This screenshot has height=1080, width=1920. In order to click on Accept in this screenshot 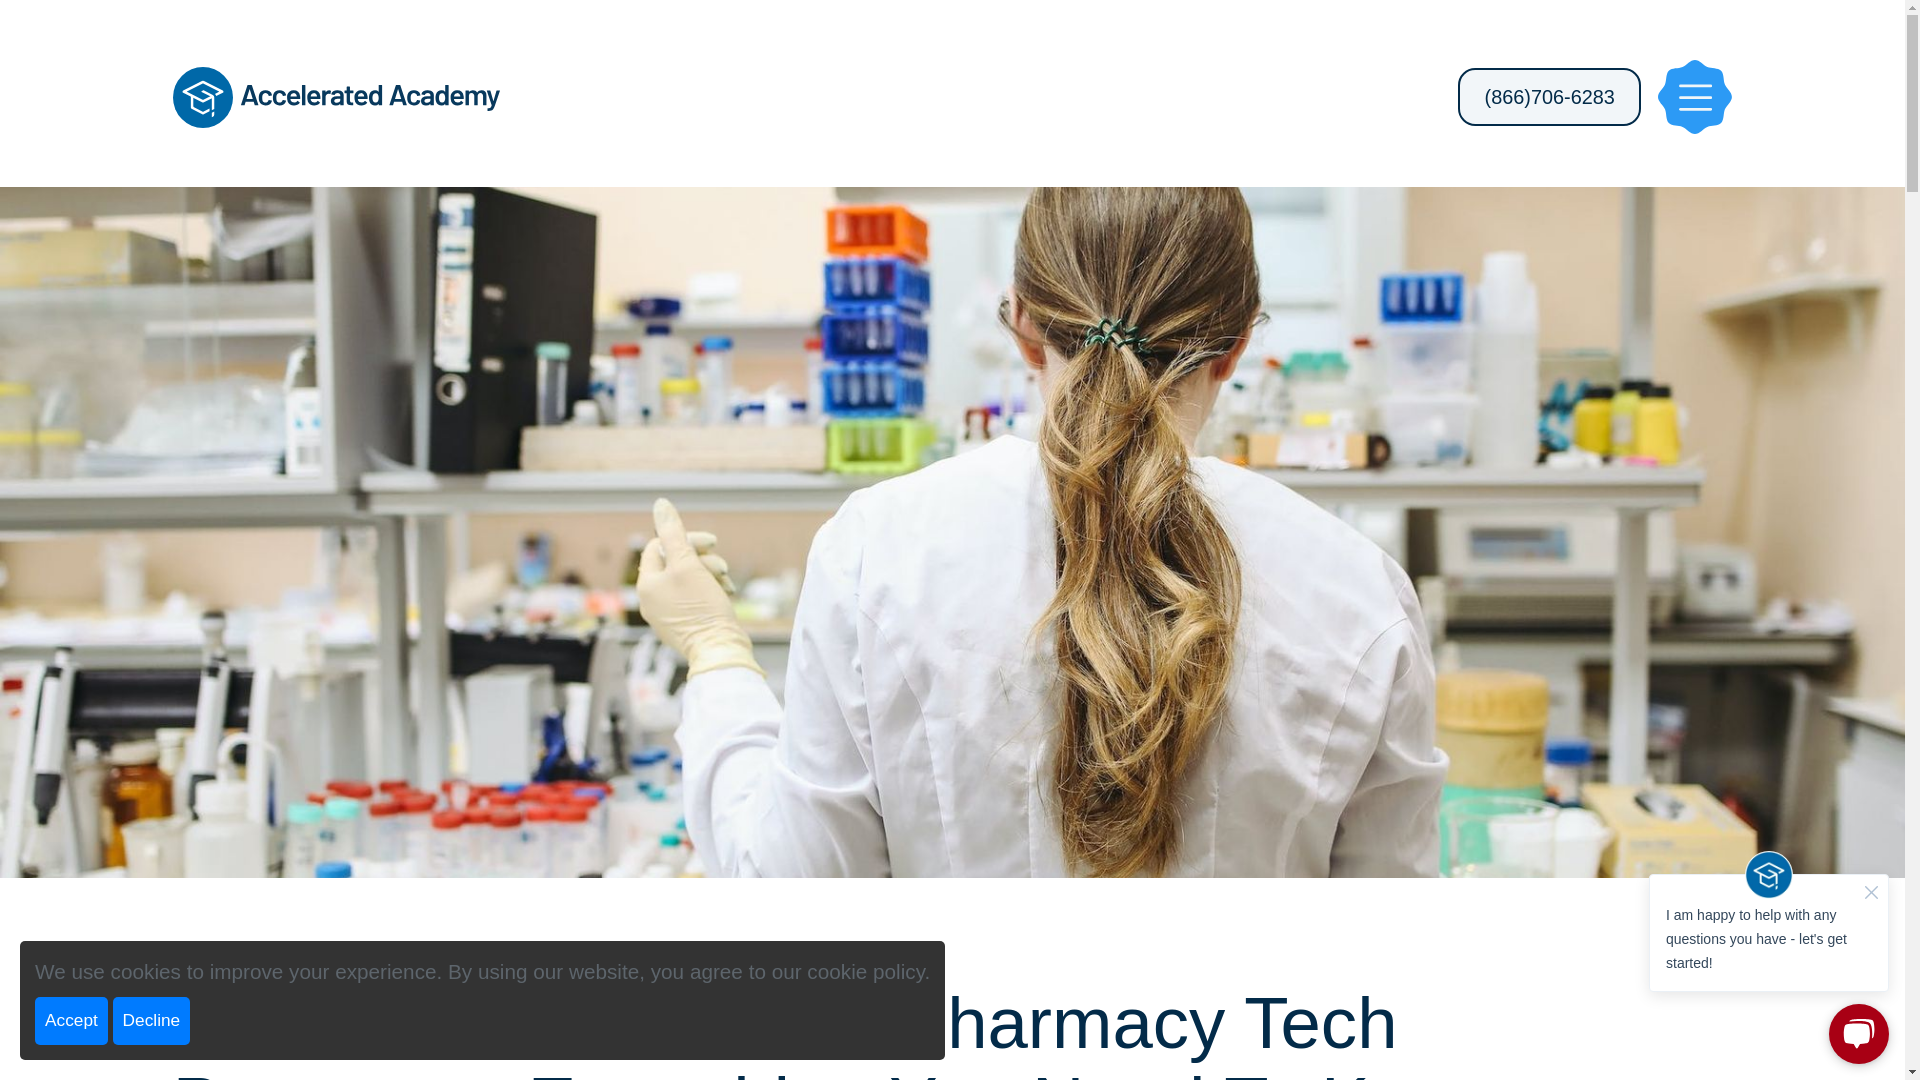, I will do `click(70, 1020)`.